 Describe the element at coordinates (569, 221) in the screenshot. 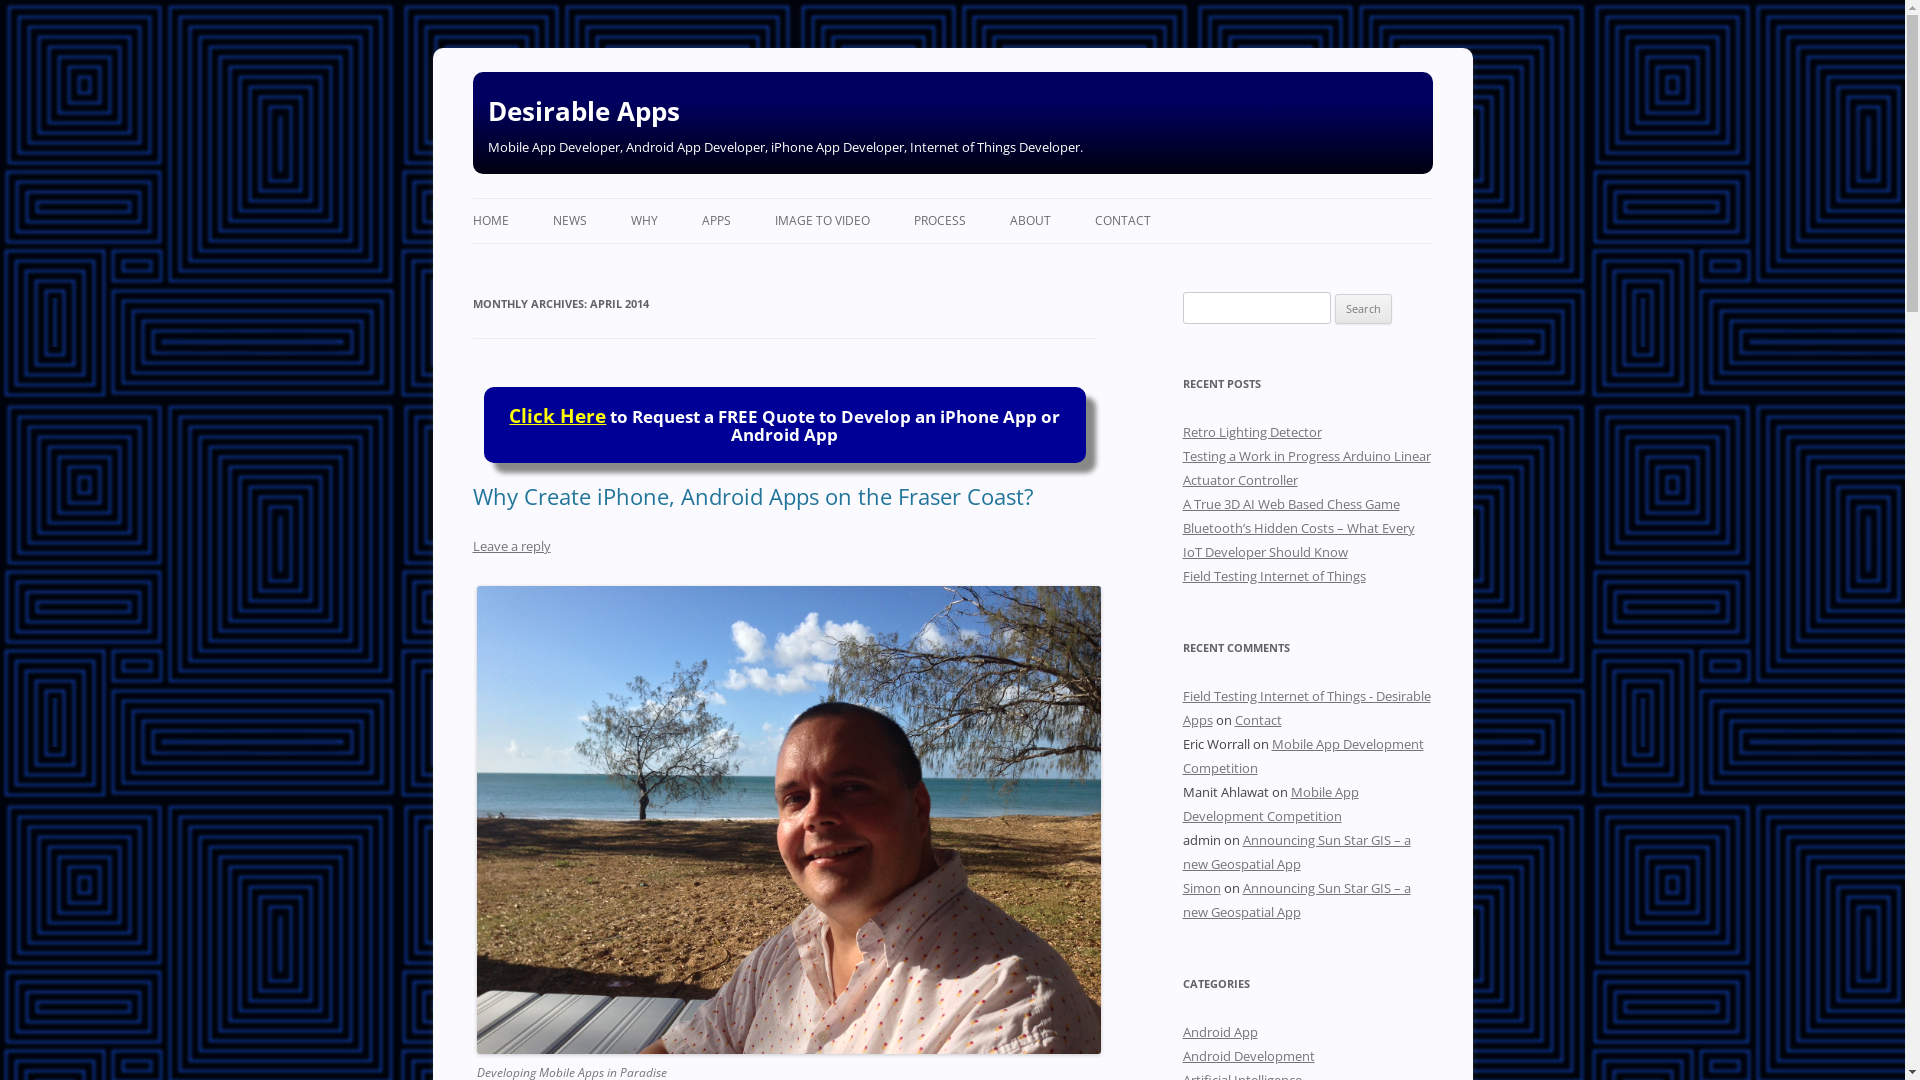

I see `NEWS` at that location.